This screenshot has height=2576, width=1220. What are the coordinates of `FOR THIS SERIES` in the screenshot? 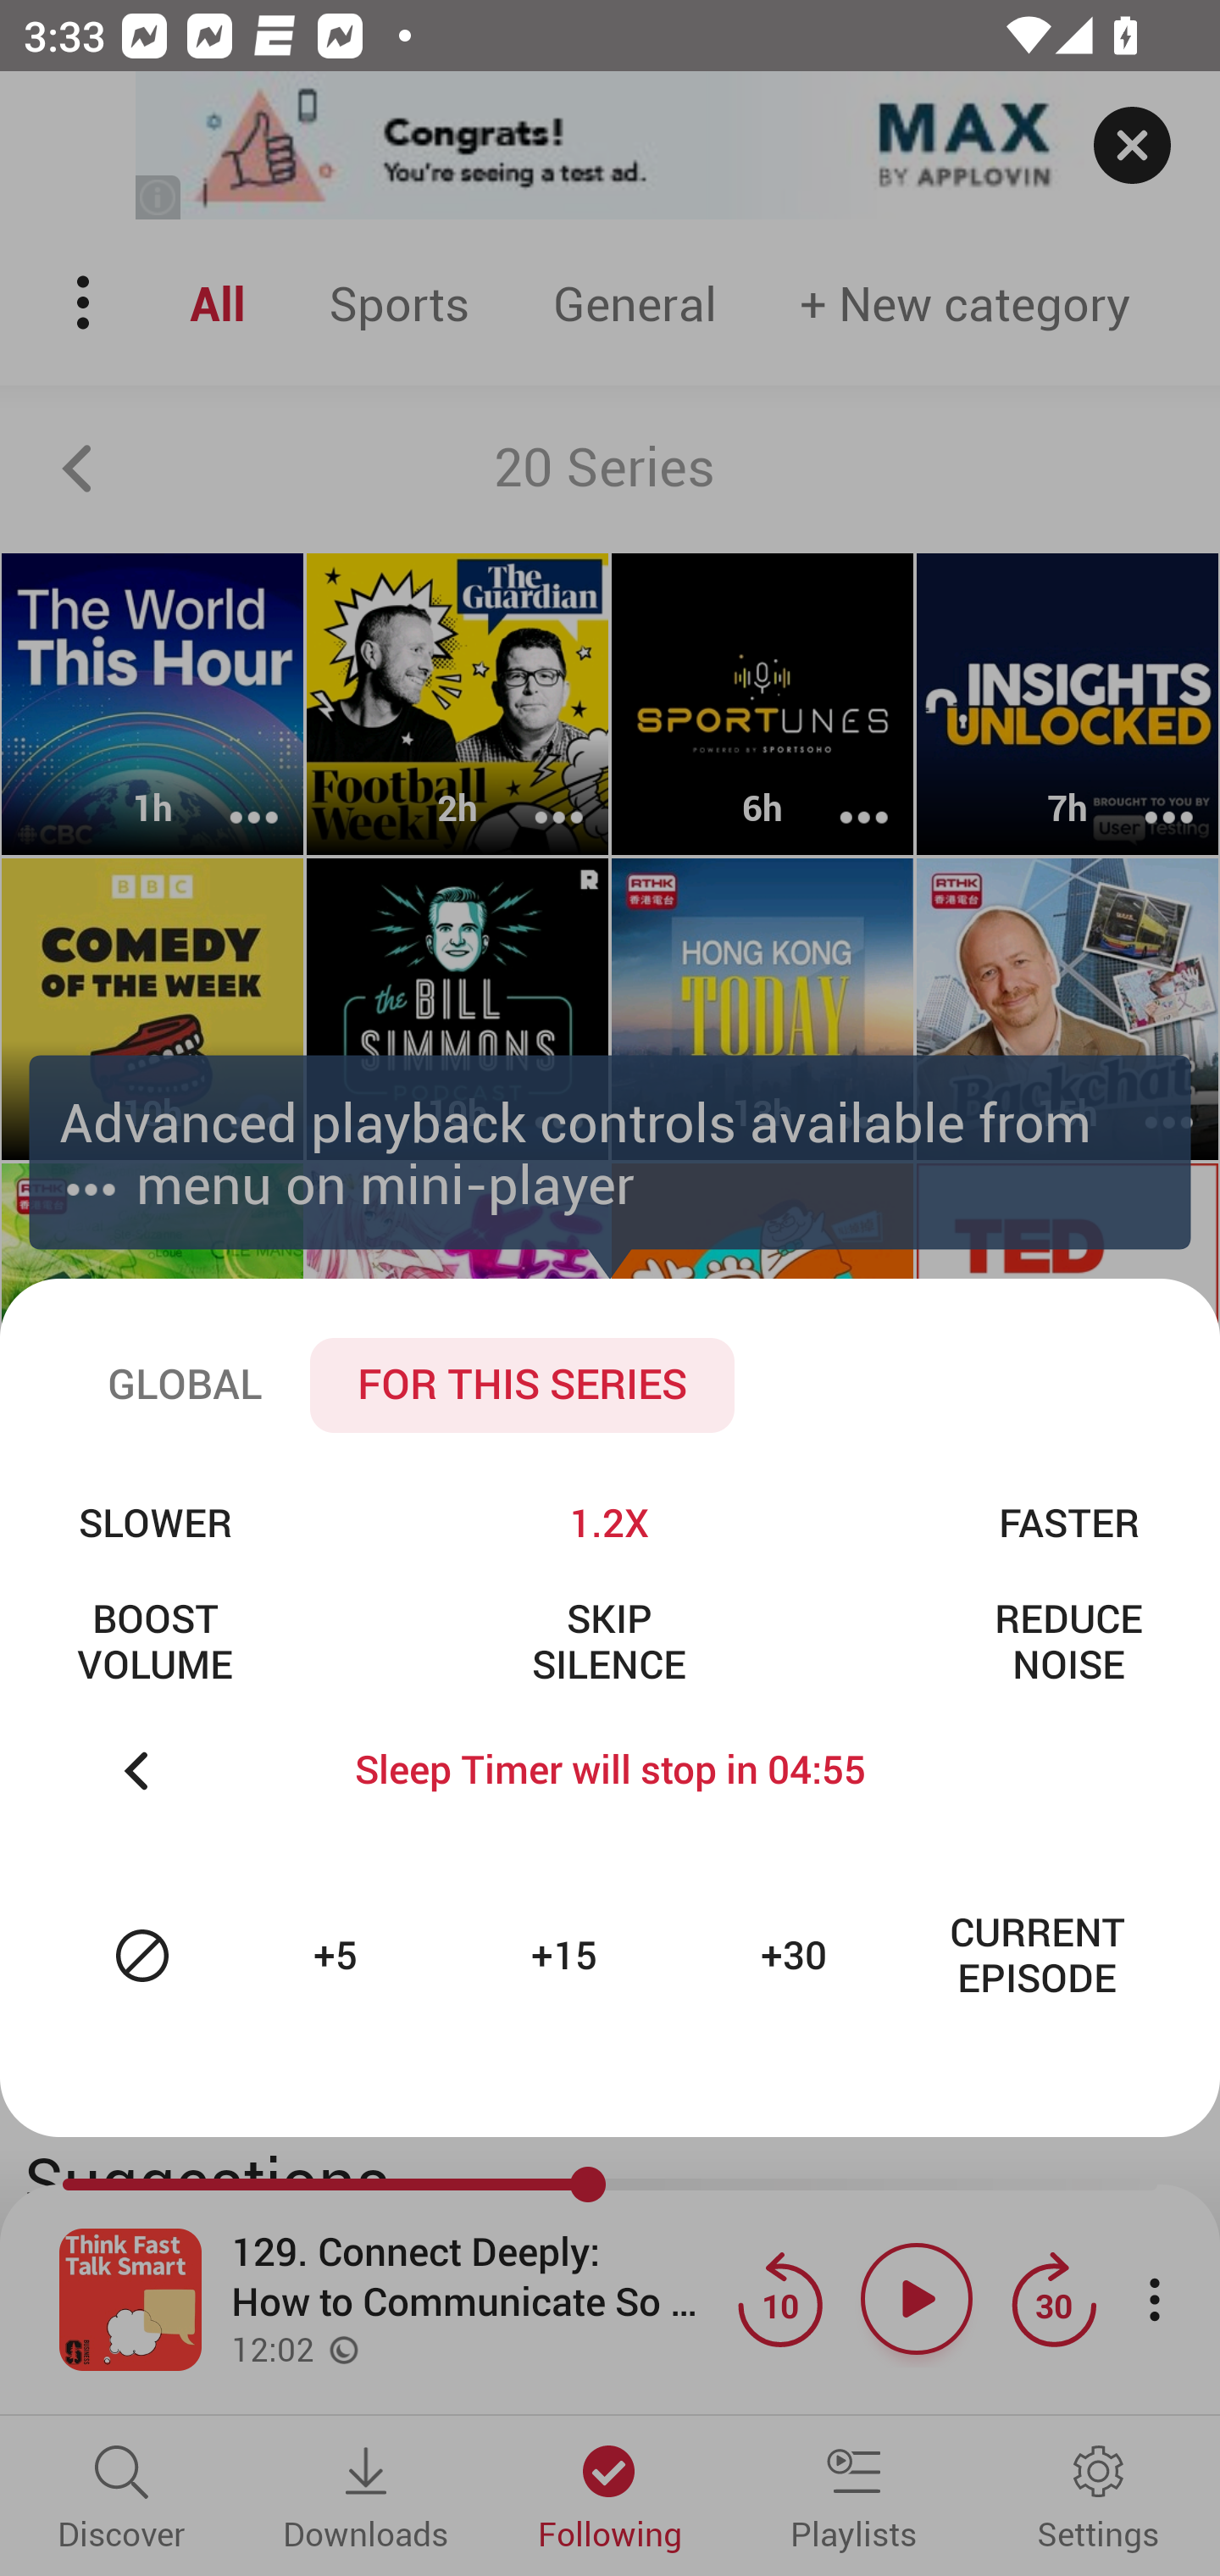 It's located at (522, 1385).